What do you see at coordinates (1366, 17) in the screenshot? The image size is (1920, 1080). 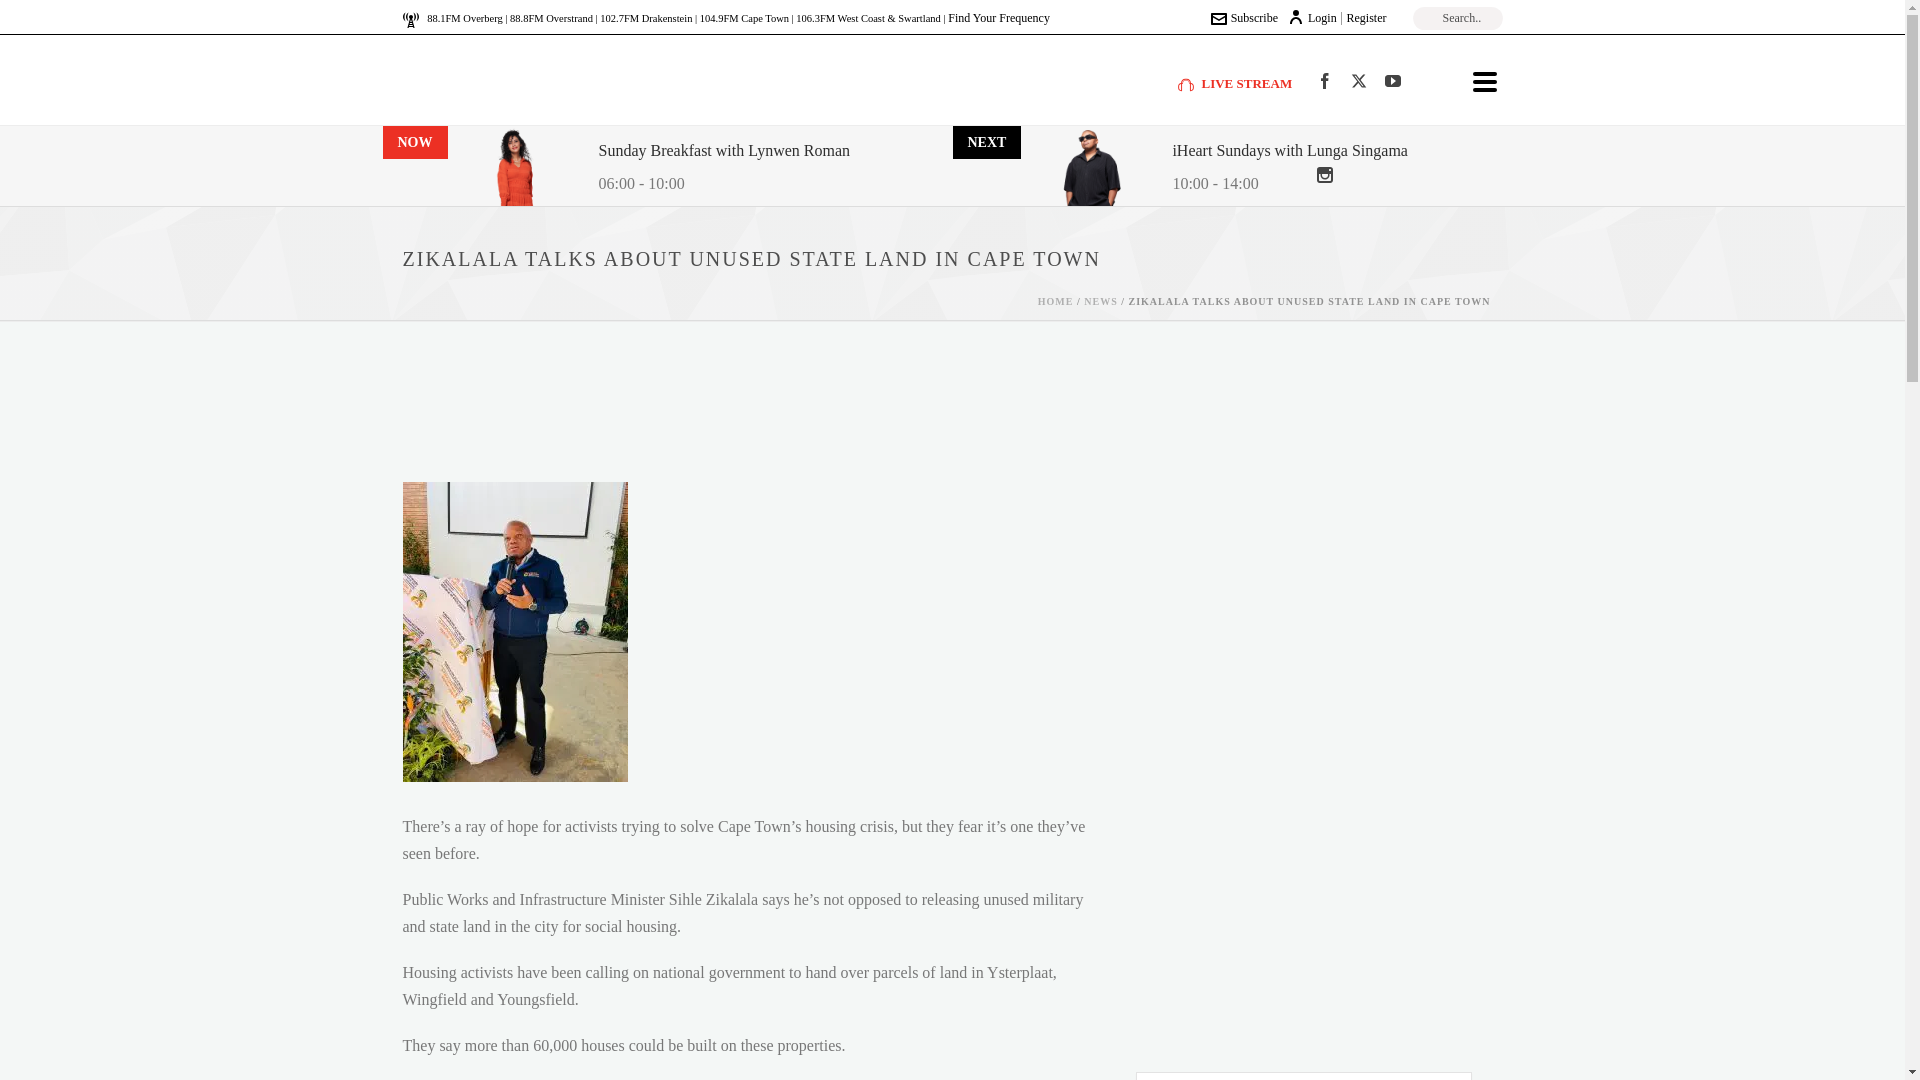 I see `Register` at bounding box center [1366, 17].